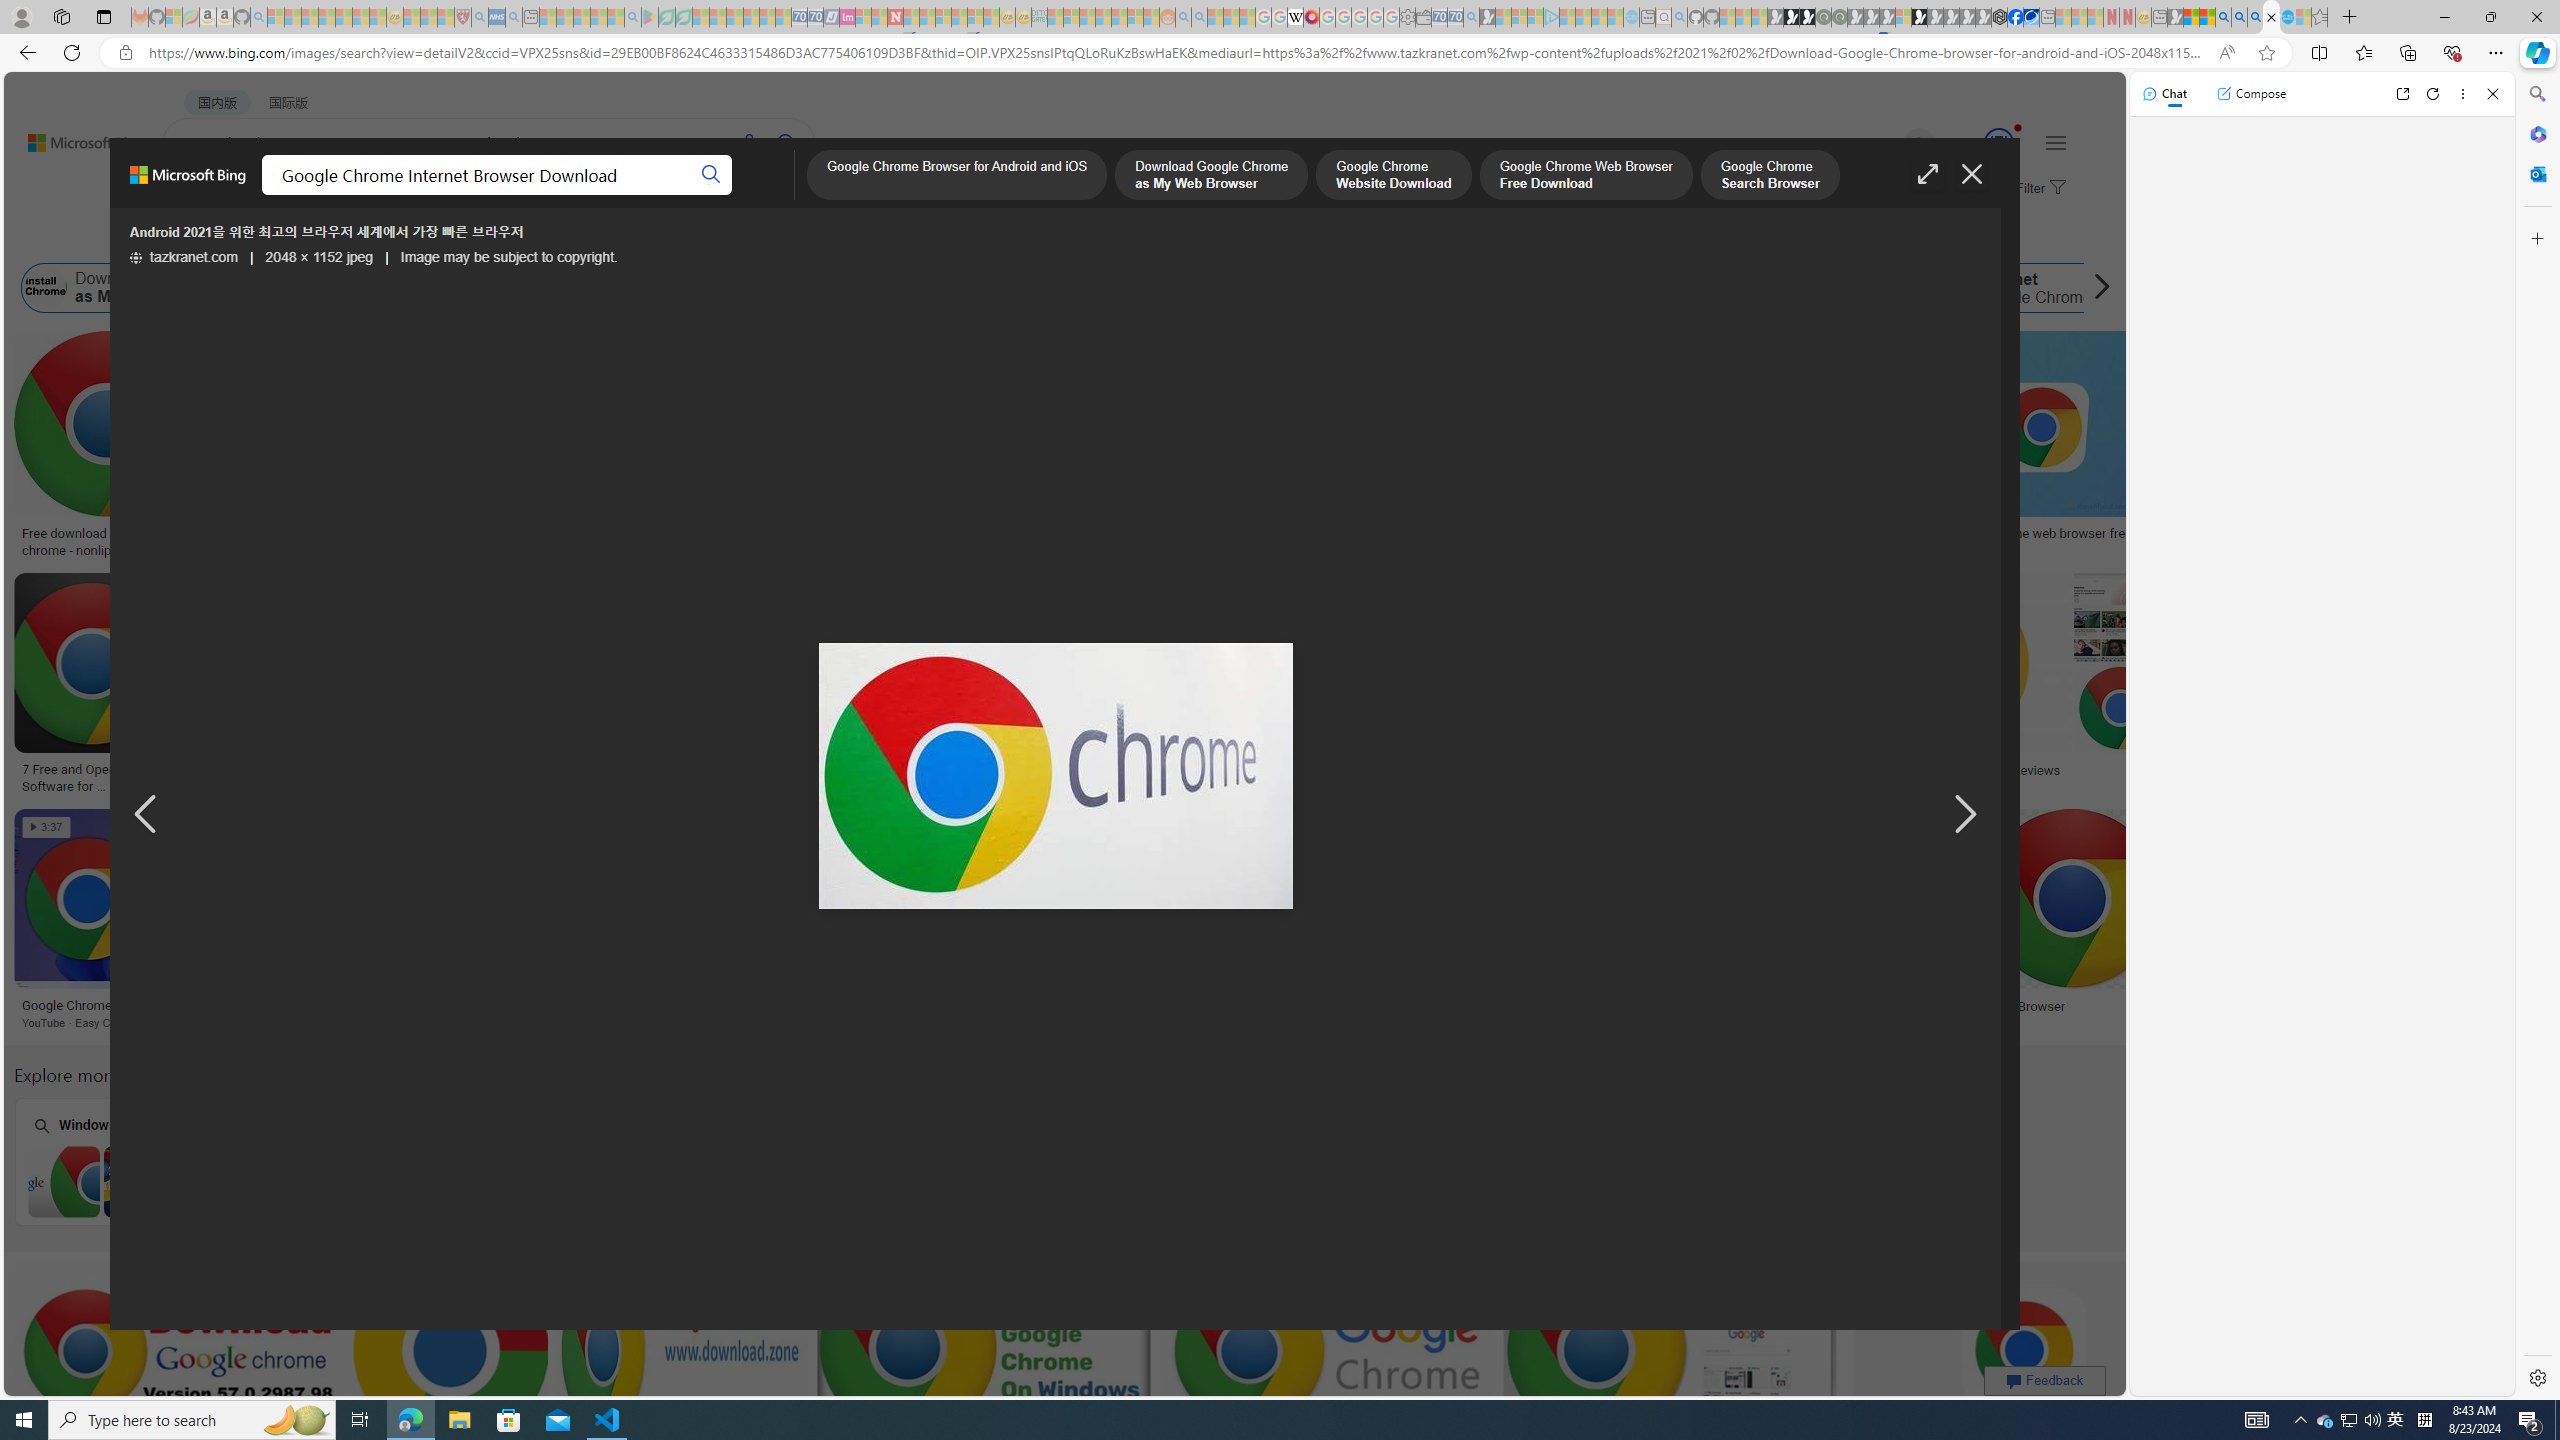 Image resolution: width=2560 pixels, height=1440 pixels. What do you see at coordinates (222, 238) in the screenshot?
I see `Image size` at bounding box center [222, 238].